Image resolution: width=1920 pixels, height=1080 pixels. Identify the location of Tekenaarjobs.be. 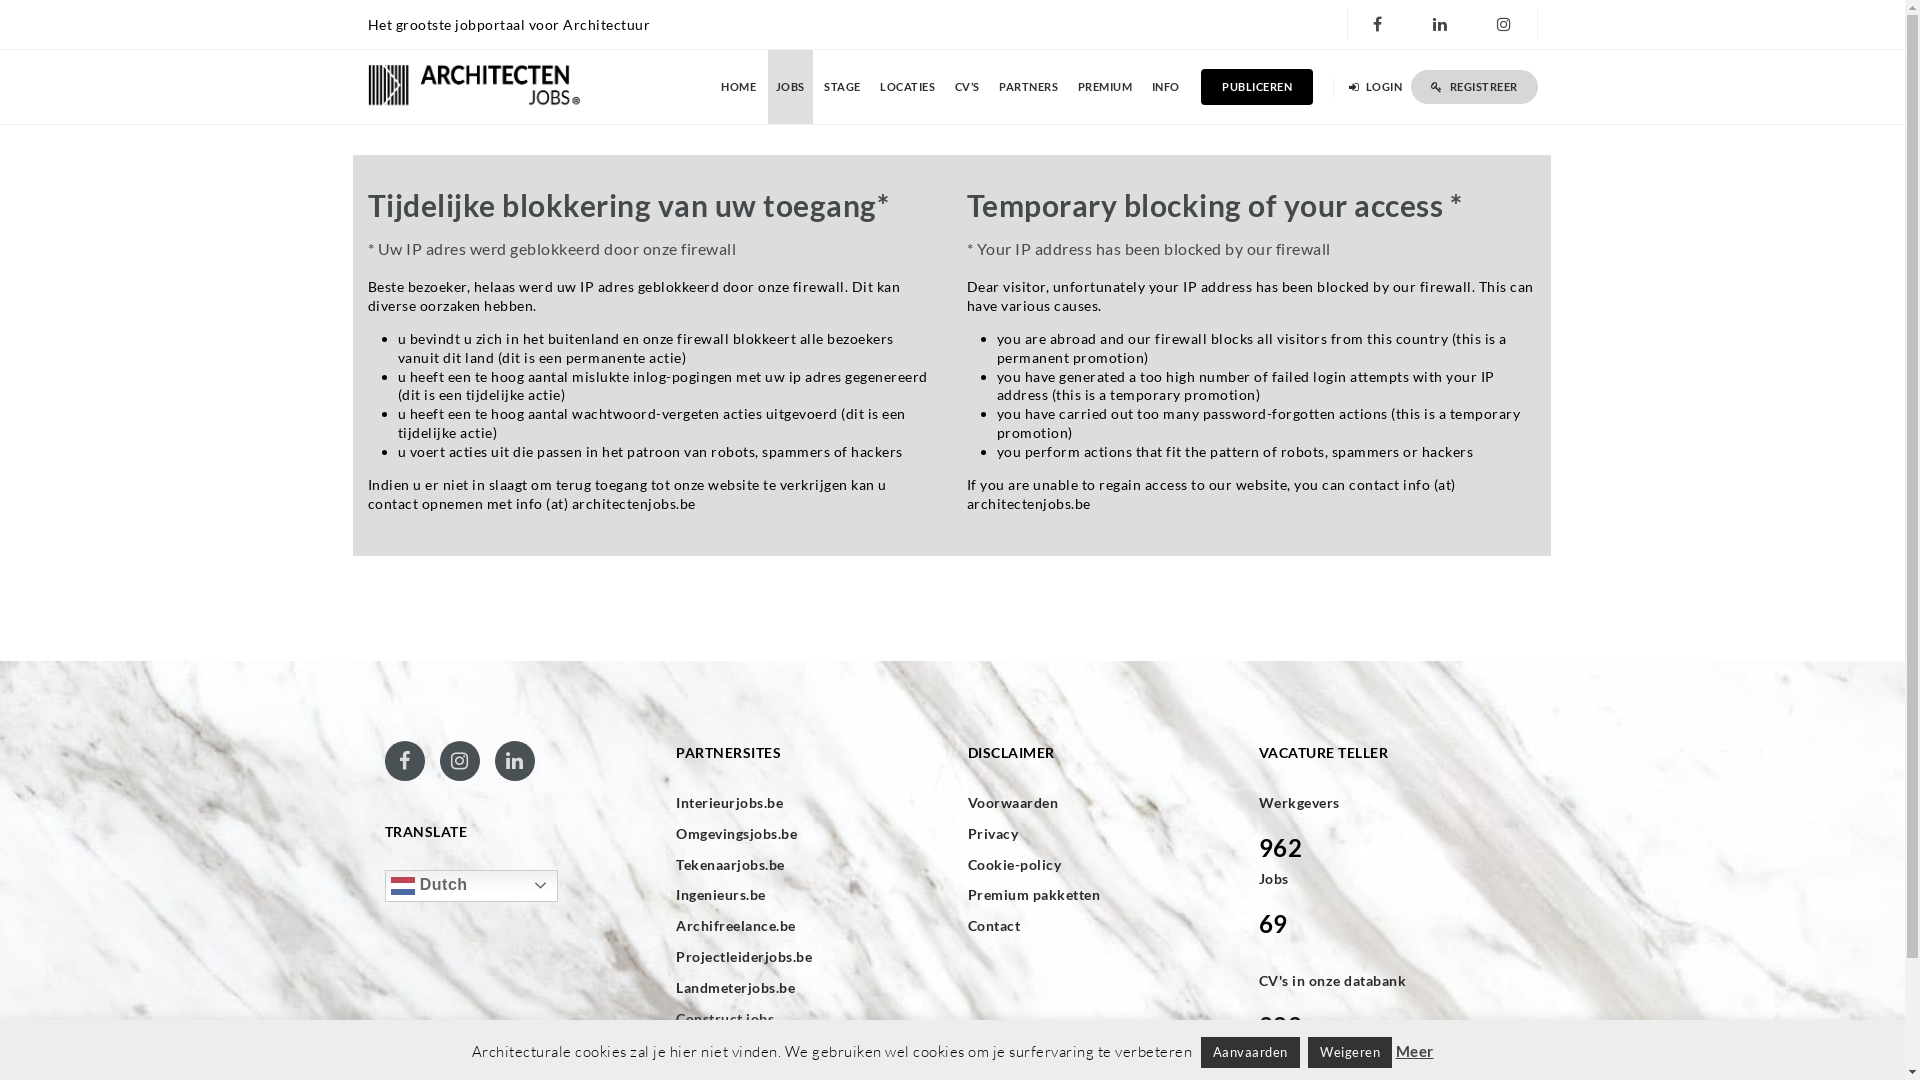
(806, 865).